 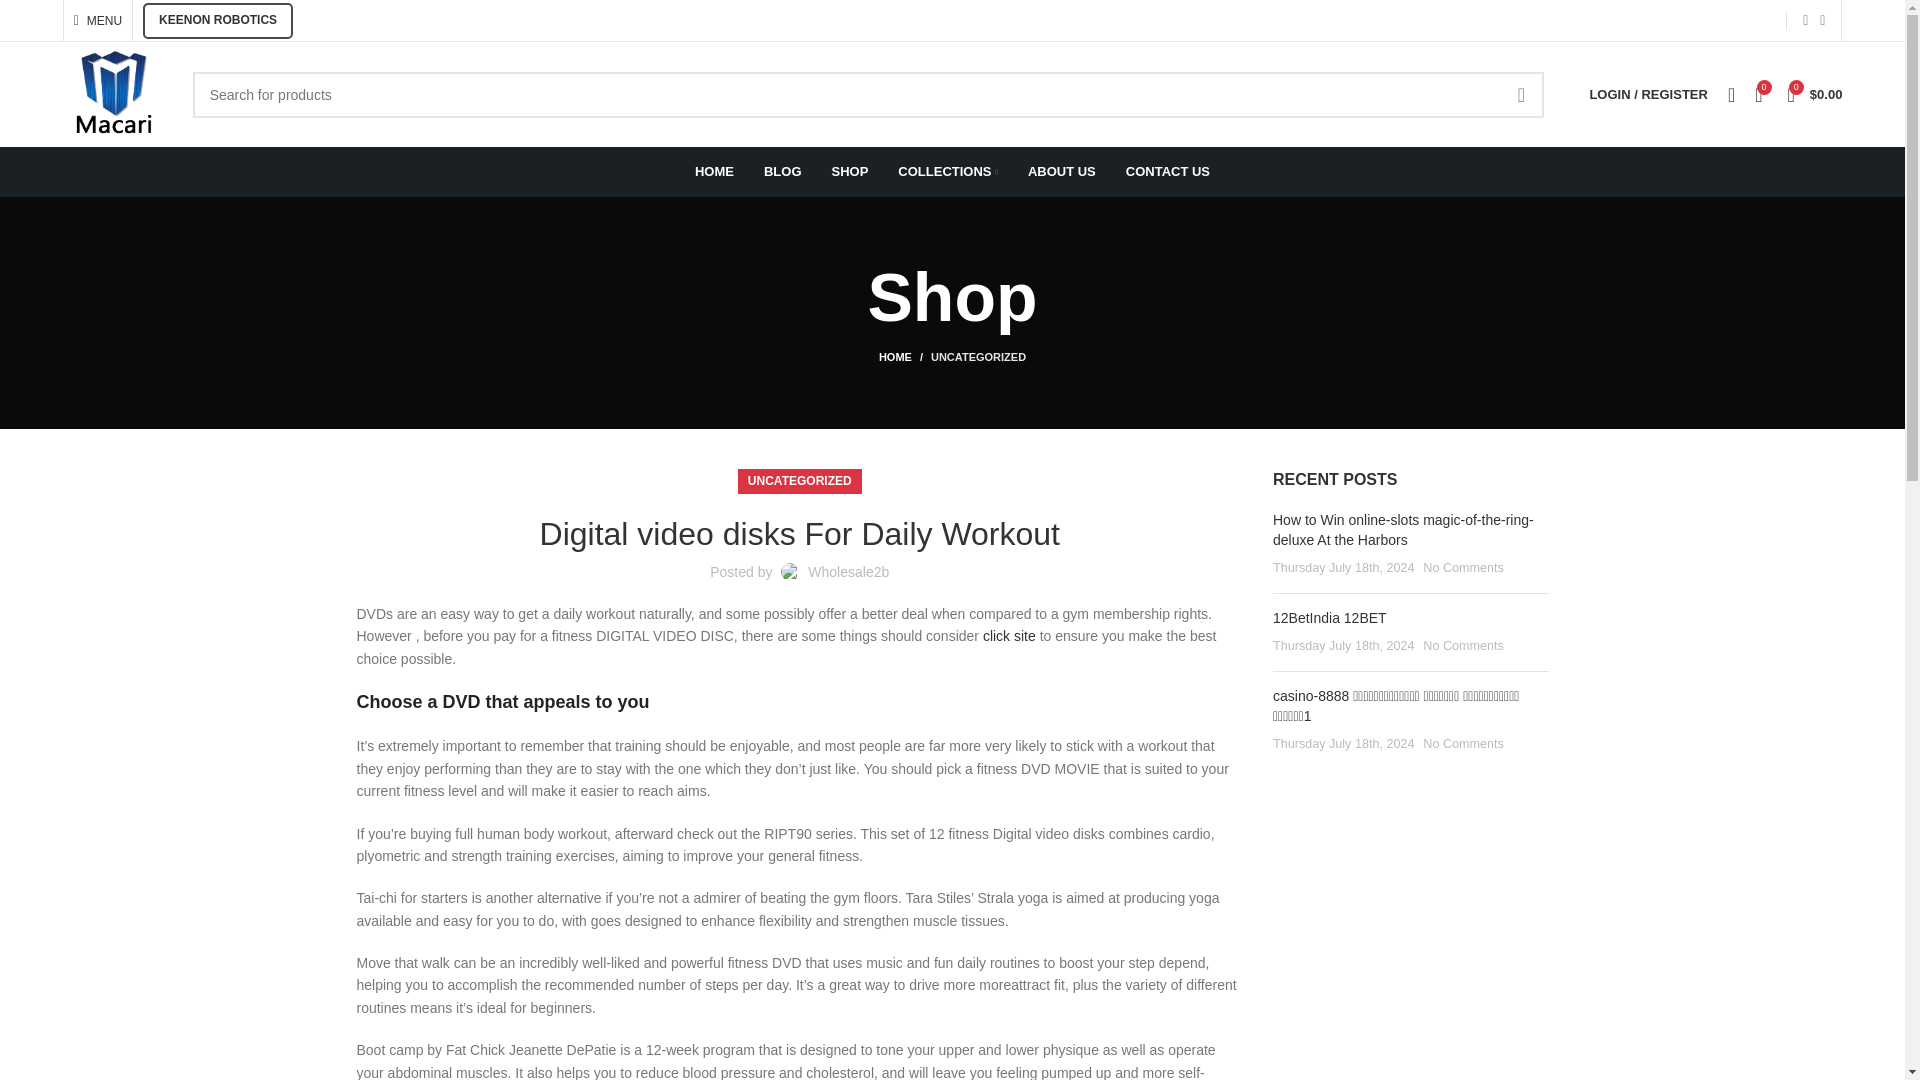 What do you see at coordinates (850, 172) in the screenshot?
I see `SHOP` at bounding box center [850, 172].